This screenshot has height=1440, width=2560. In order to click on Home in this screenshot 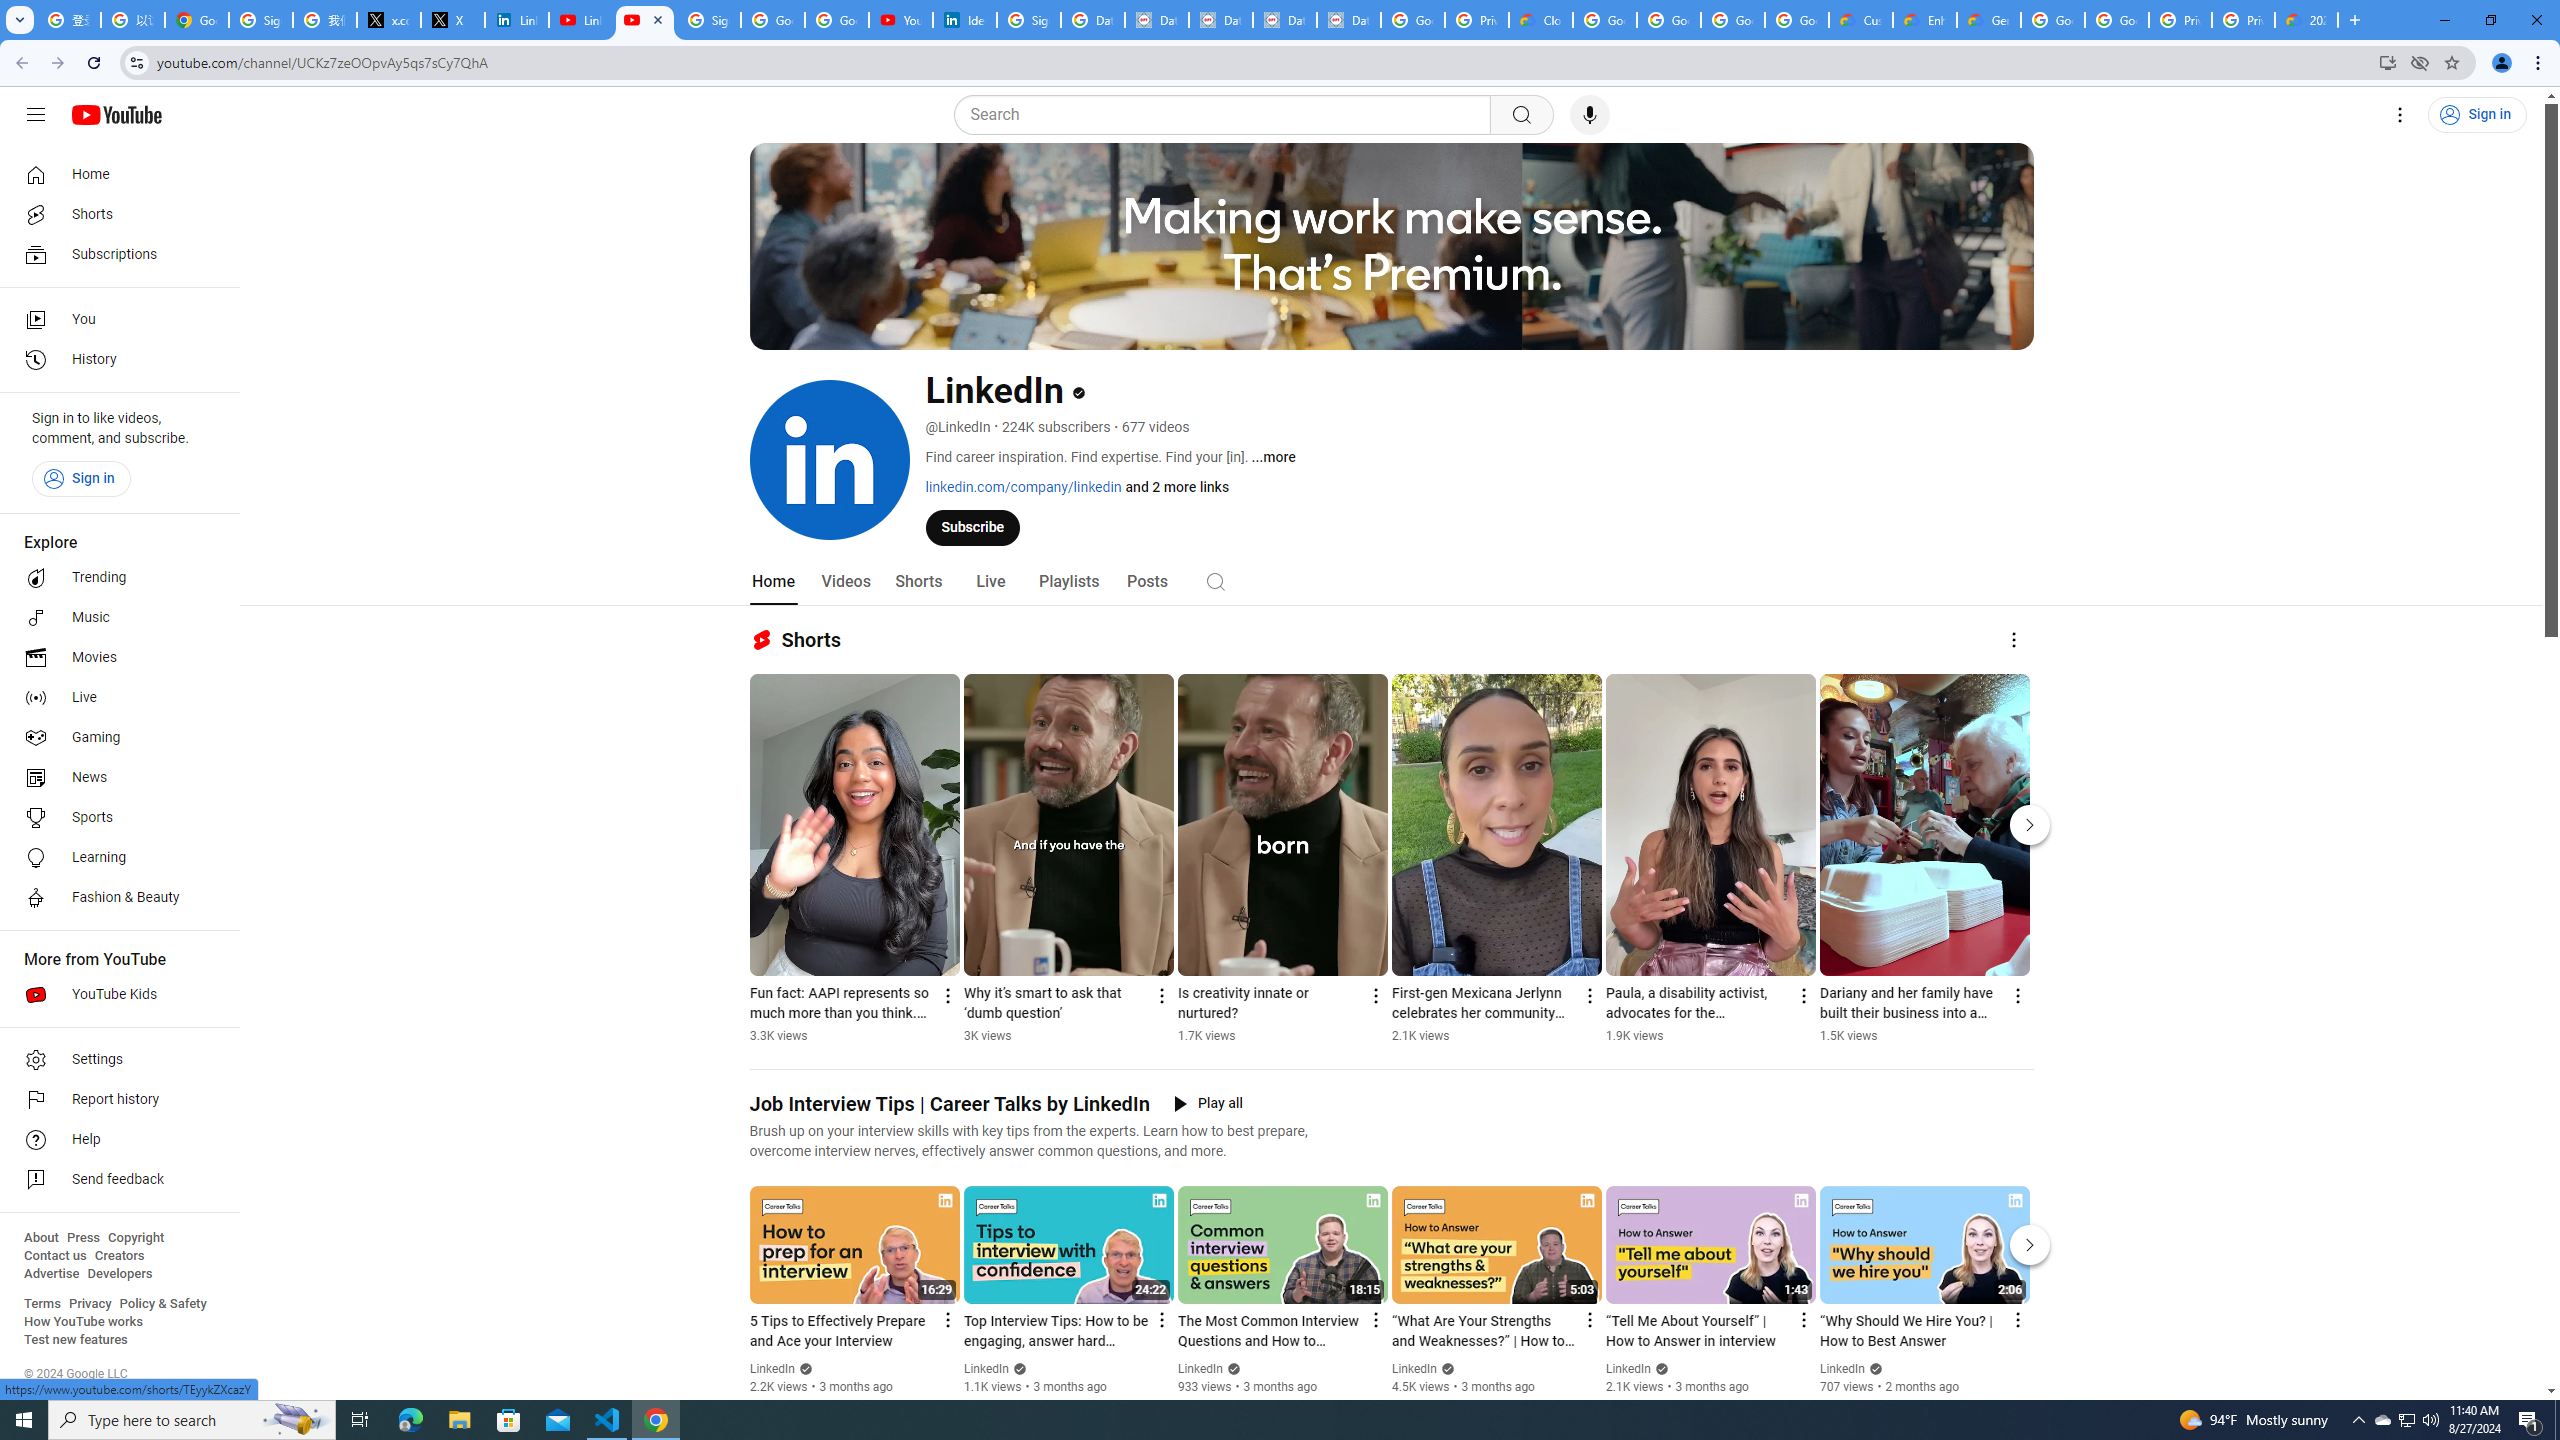, I will do `click(114, 174)`.